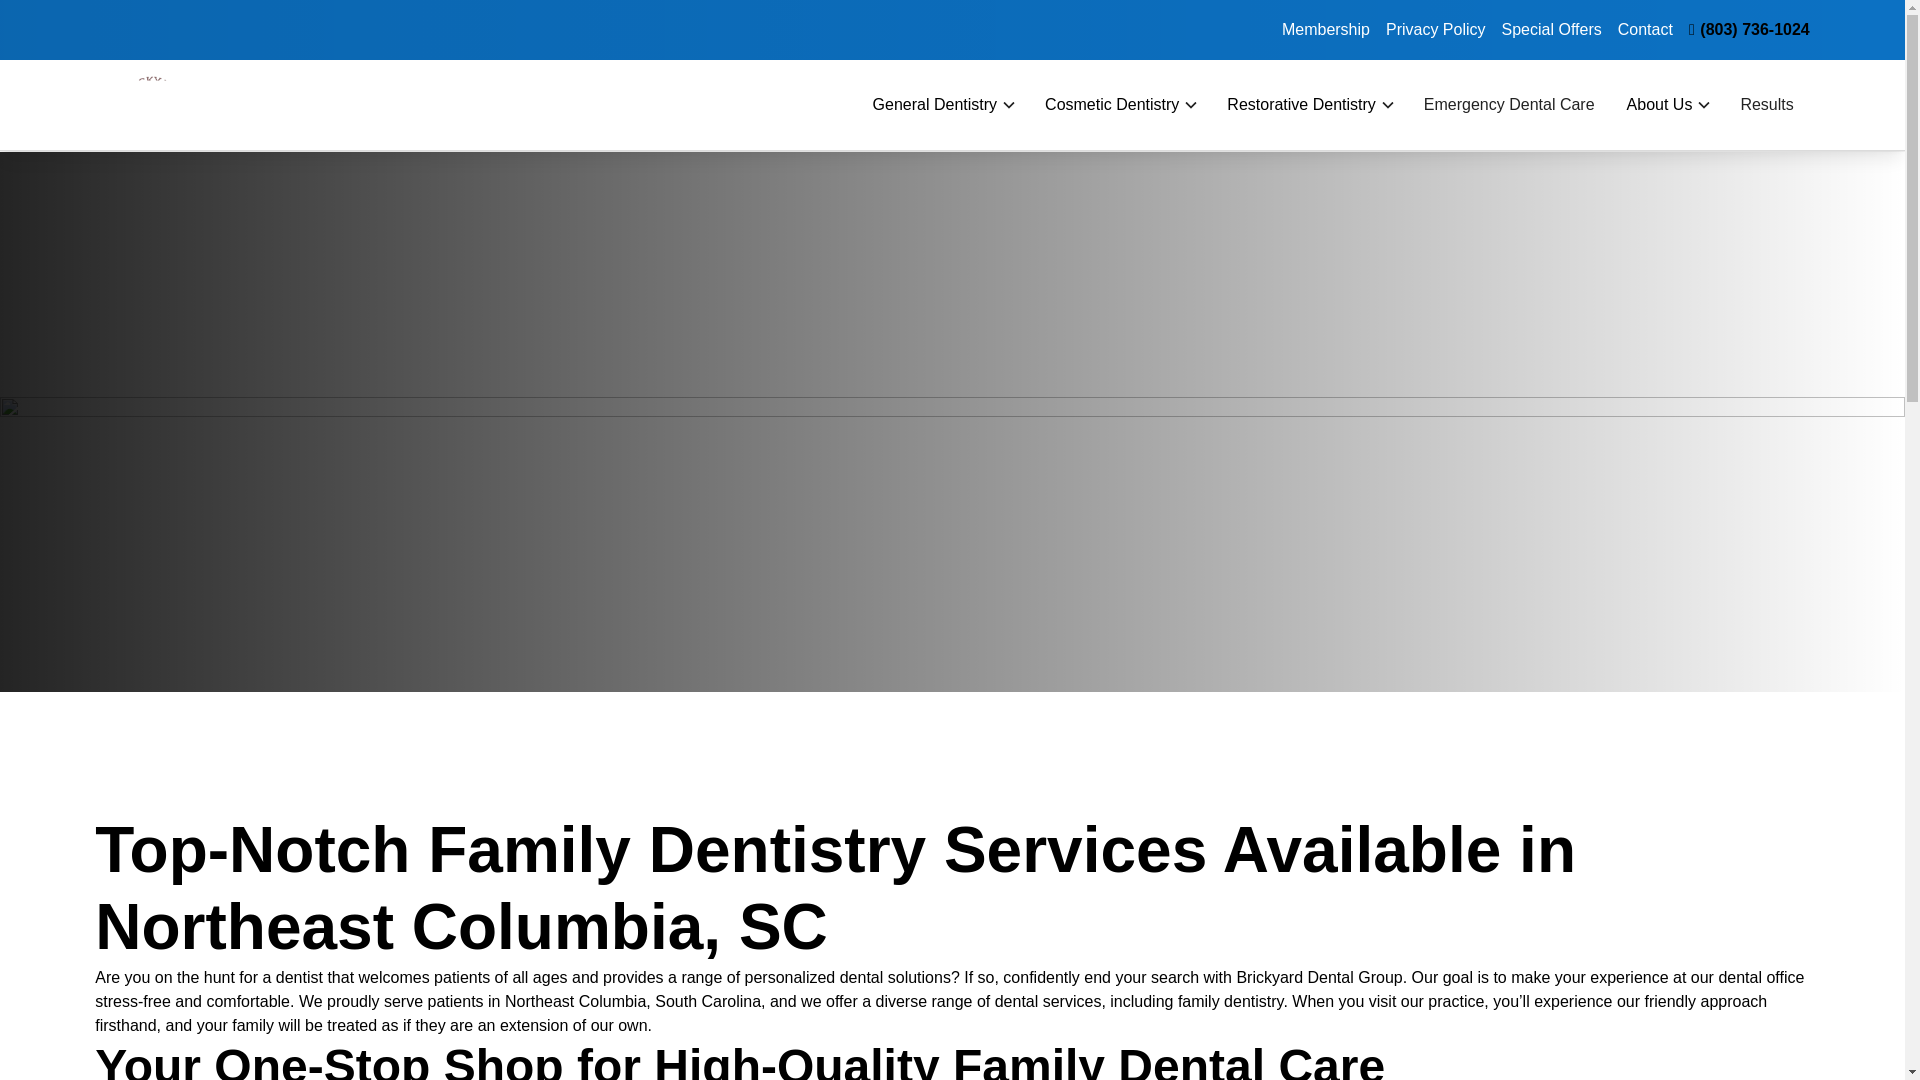 This screenshot has height=1080, width=1920. Describe the element at coordinates (1436, 29) in the screenshot. I see `Privacy Policy` at that location.